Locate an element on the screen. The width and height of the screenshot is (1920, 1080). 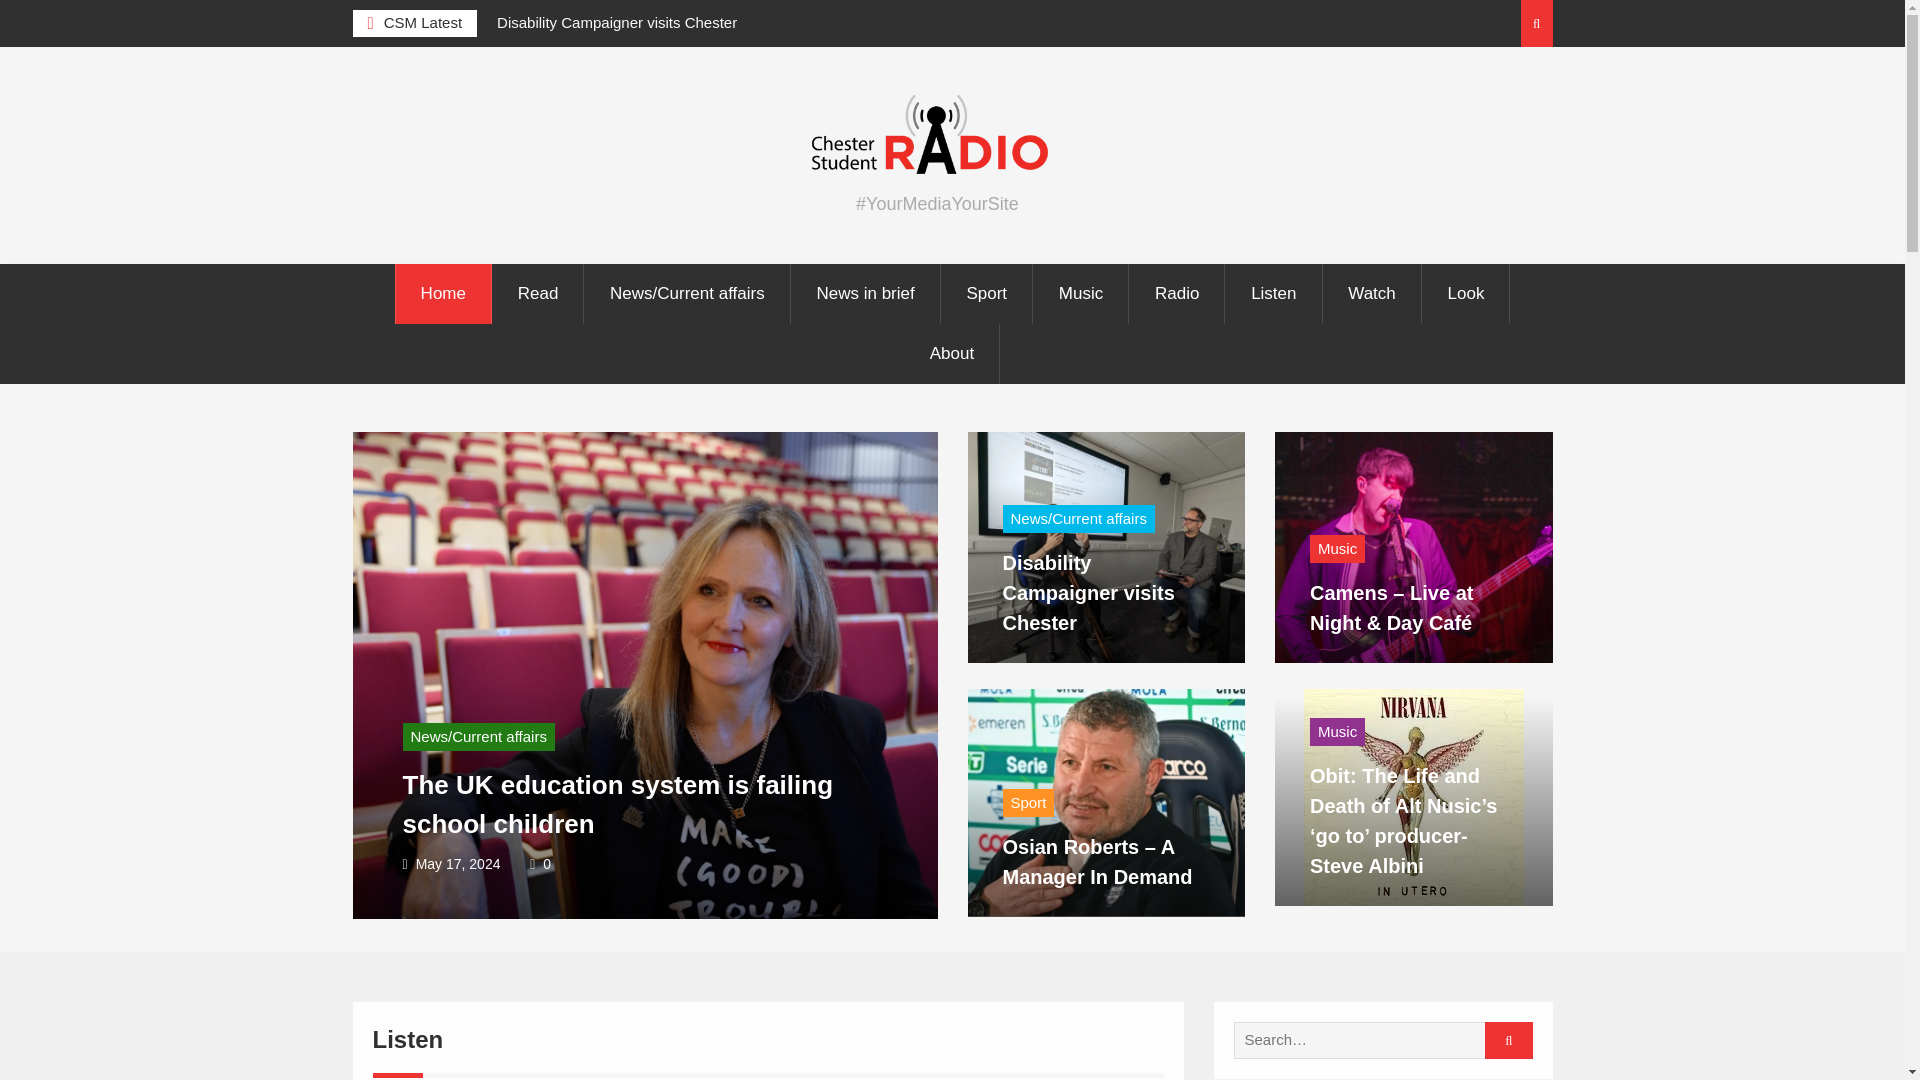
Music is located at coordinates (1081, 294).